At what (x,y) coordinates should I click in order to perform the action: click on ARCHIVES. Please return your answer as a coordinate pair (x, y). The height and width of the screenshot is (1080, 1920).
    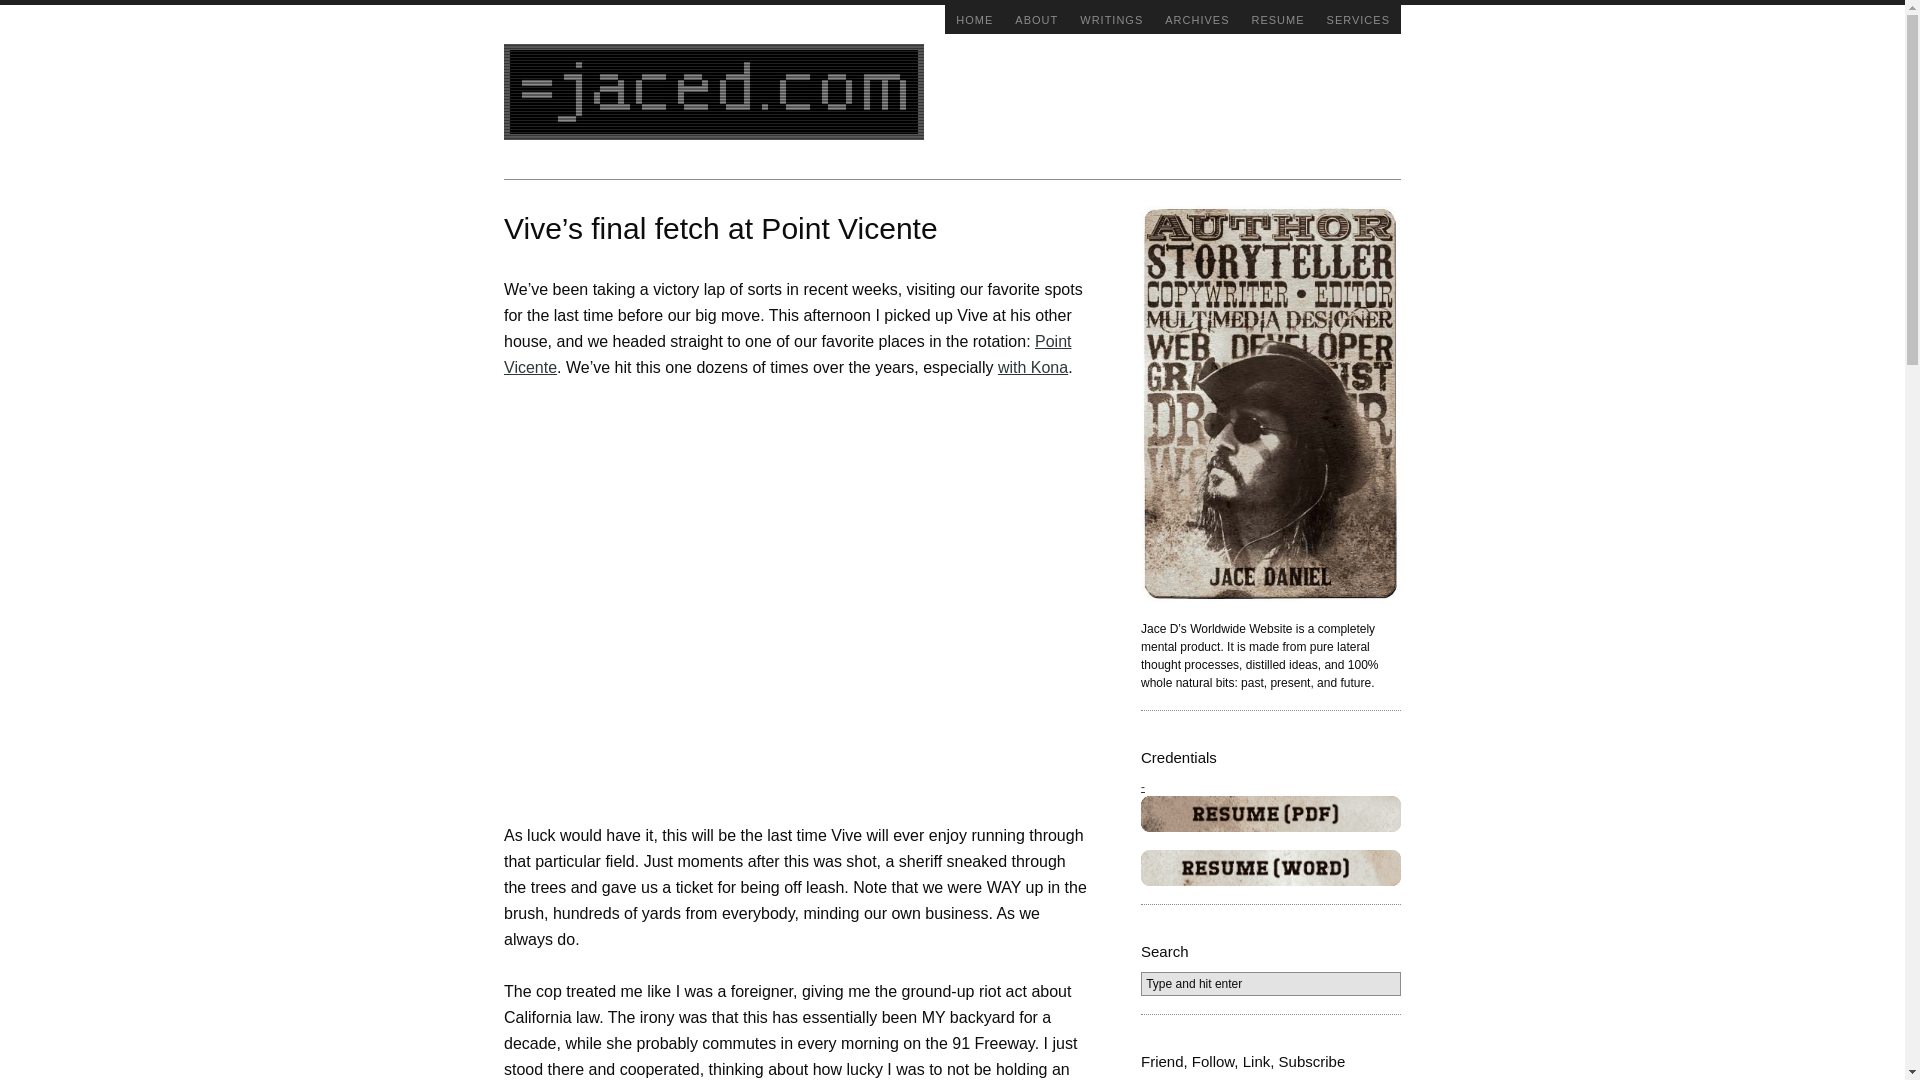
    Looking at the image, I should click on (1196, 19).